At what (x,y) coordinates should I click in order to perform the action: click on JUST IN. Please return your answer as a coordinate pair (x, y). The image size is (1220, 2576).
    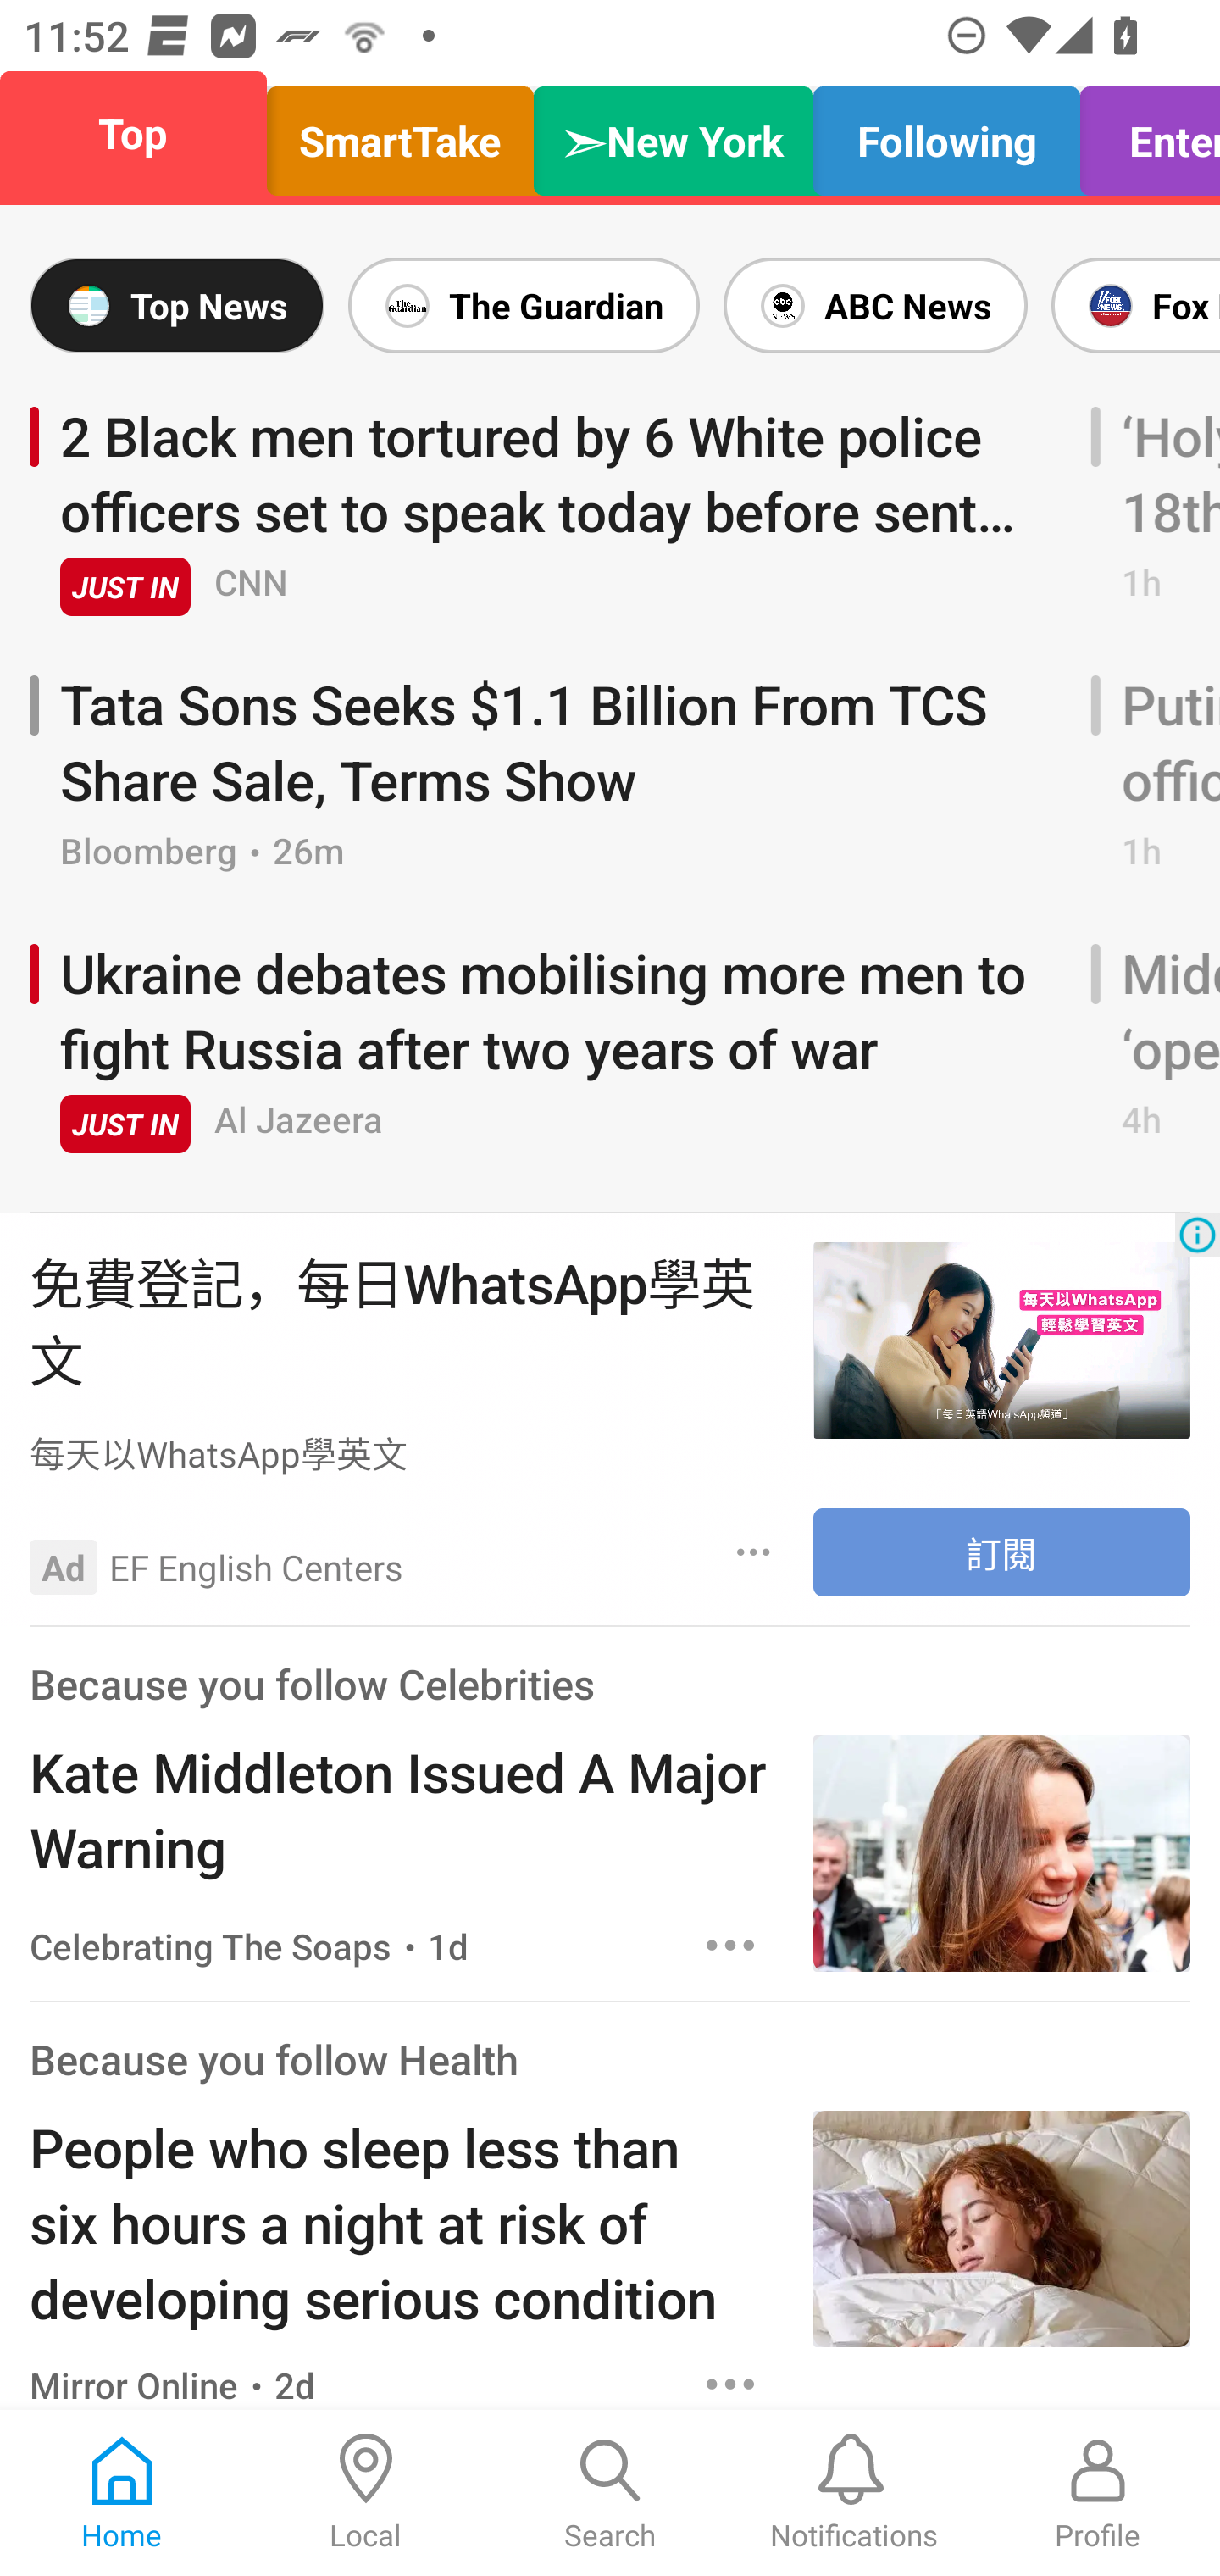
    Looking at the image, I should click on (125, 586).